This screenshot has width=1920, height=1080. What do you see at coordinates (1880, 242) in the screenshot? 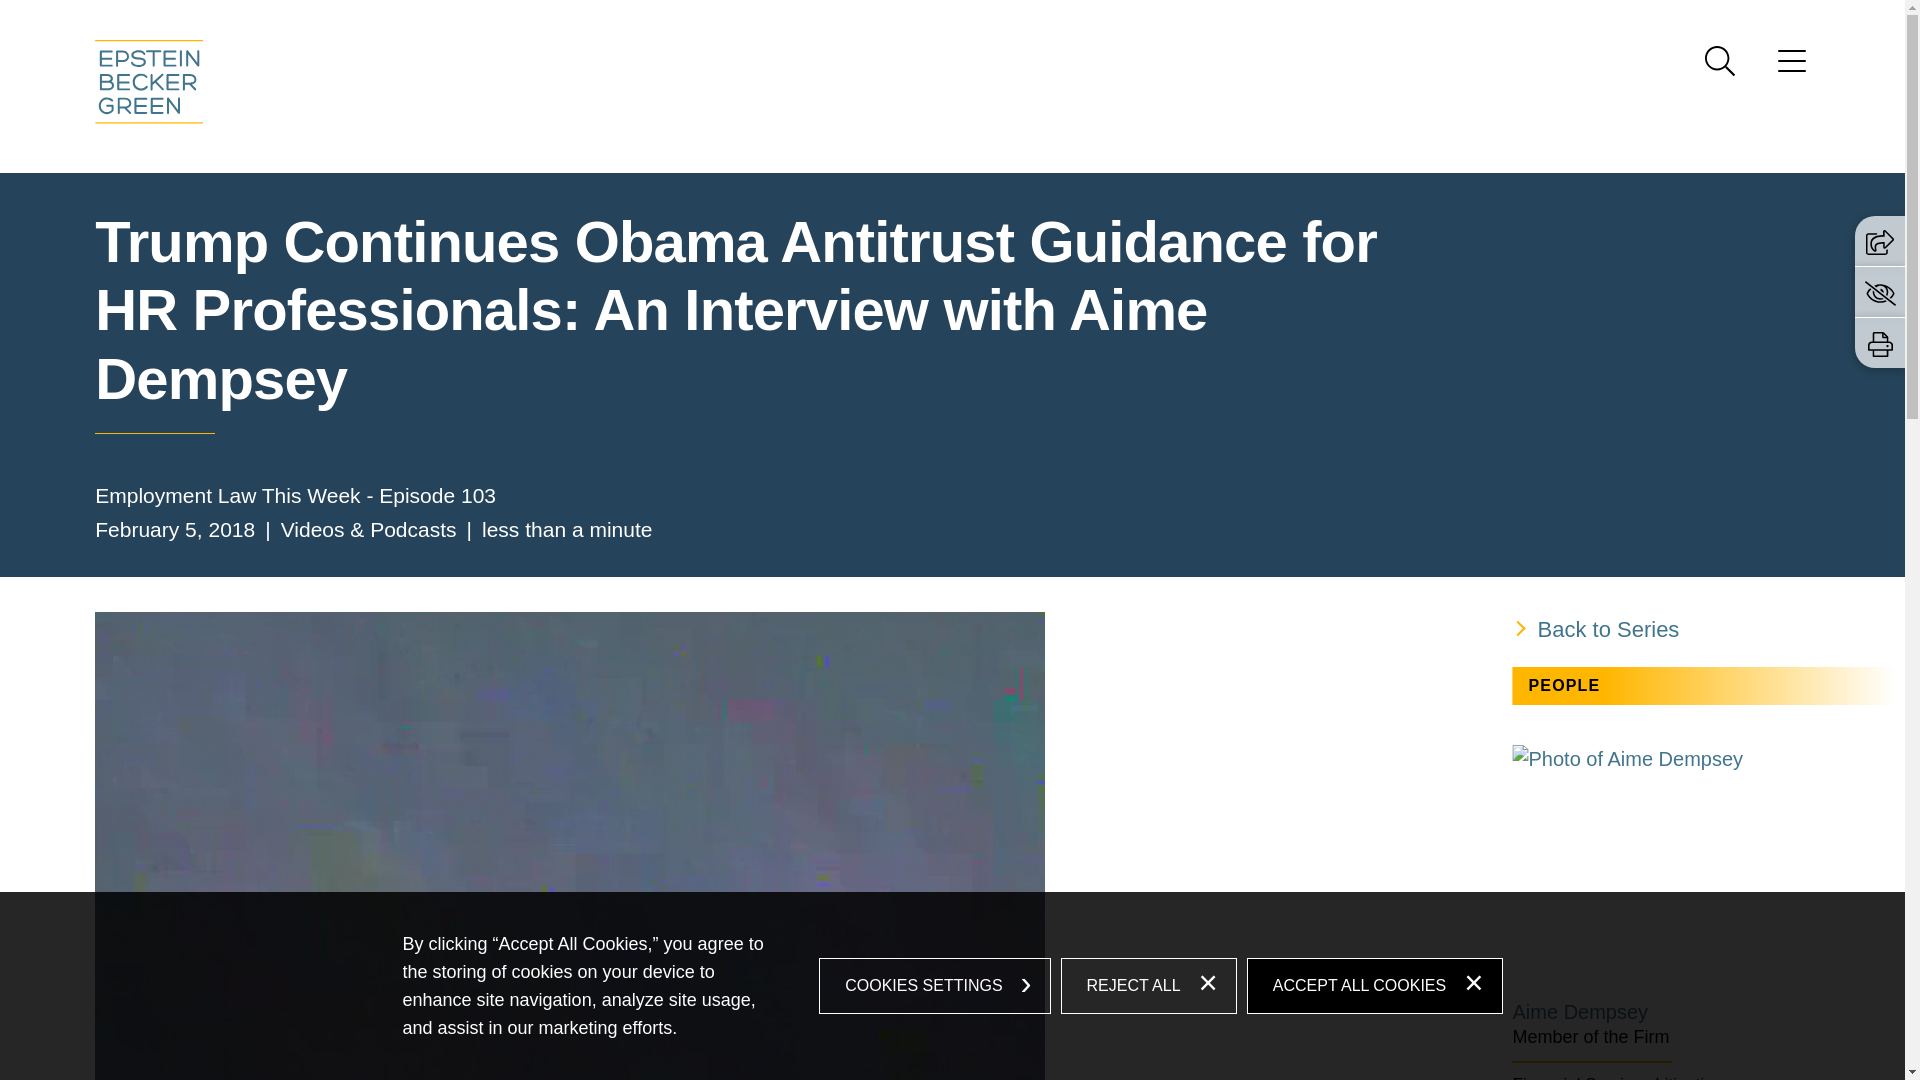
I see `Share` at bounding box center [1880, 242].